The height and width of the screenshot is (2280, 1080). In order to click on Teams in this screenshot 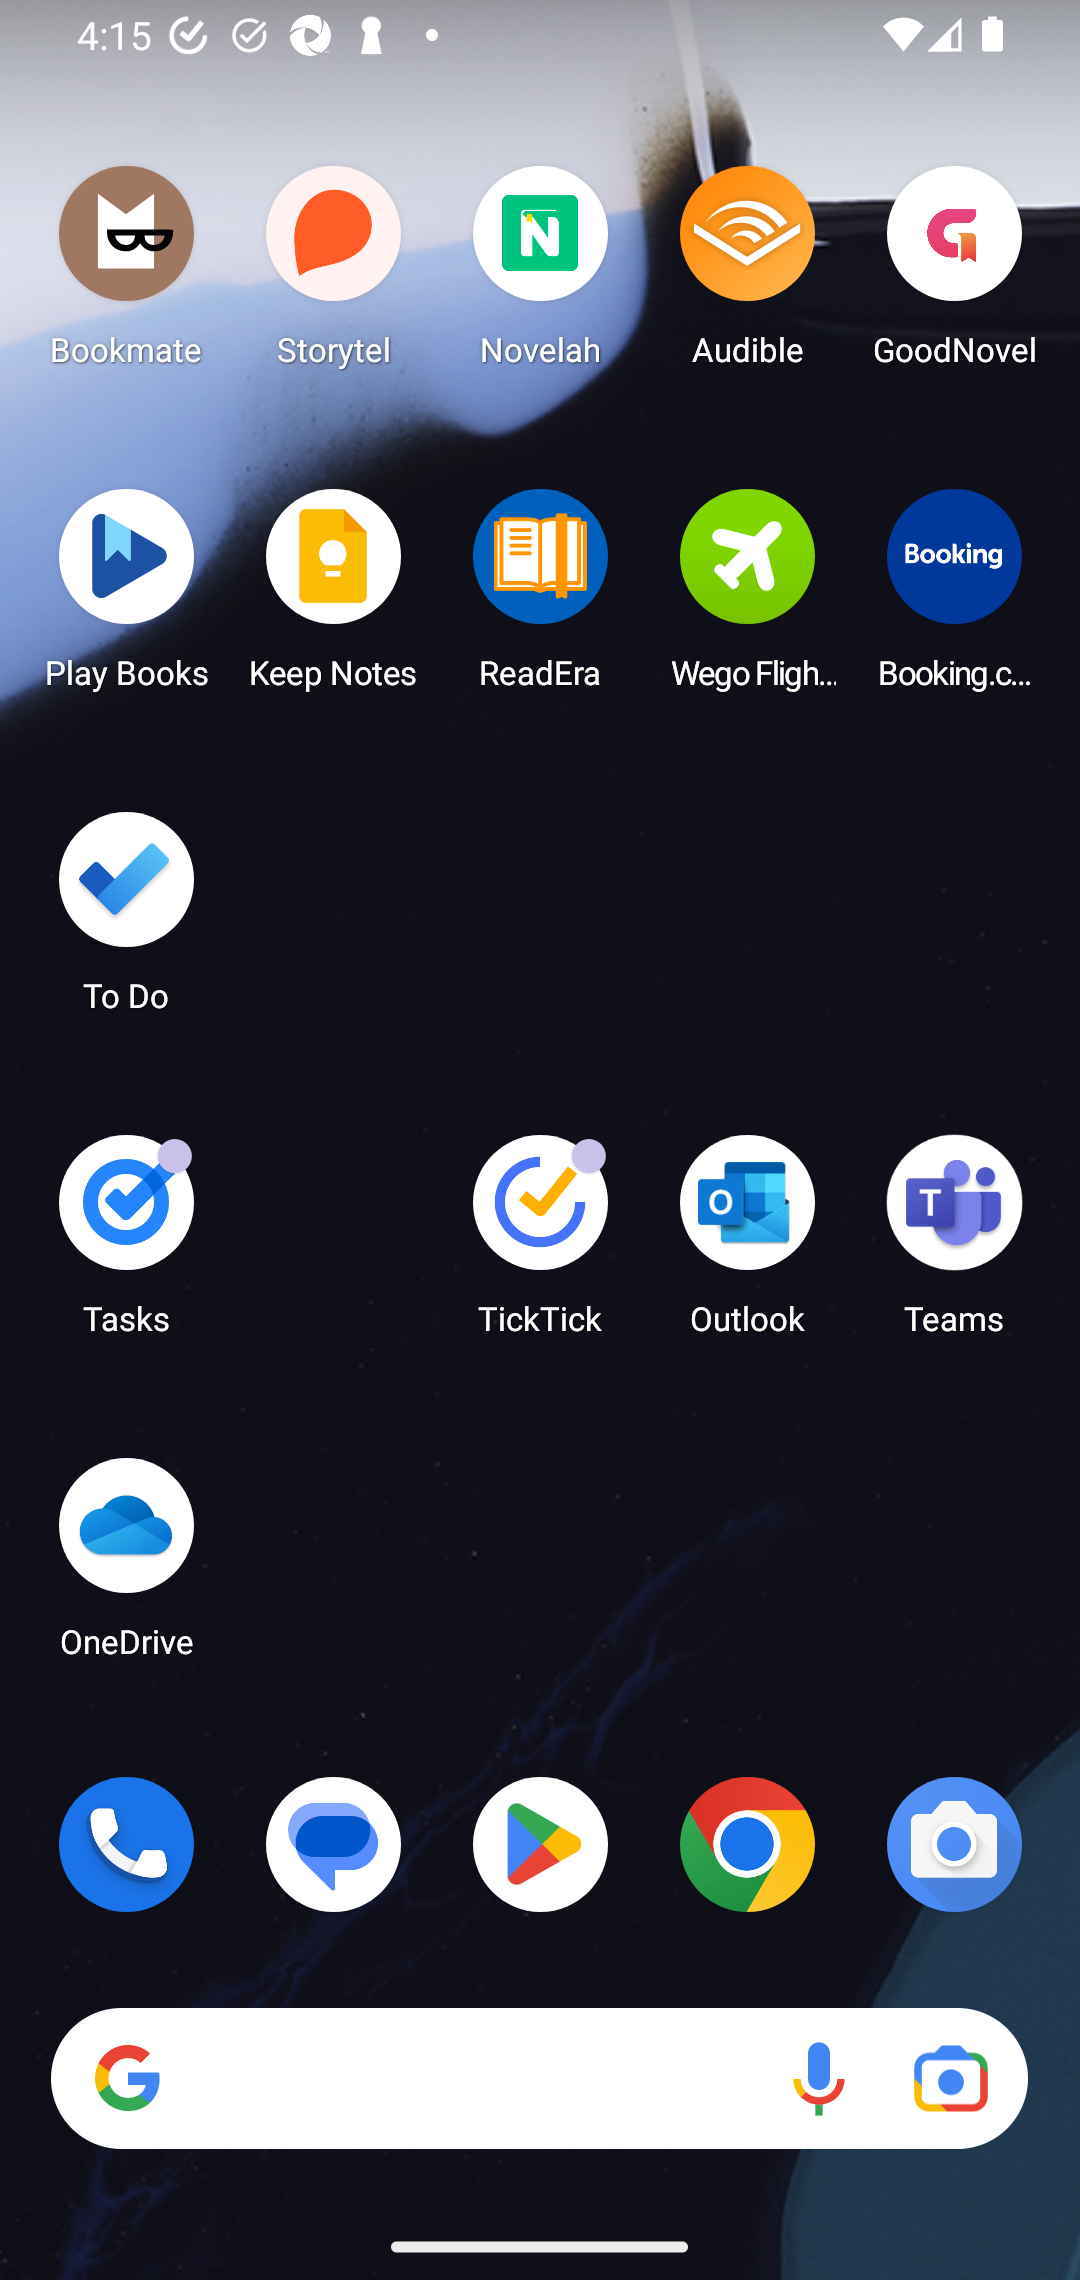, I will do `click(954, 1244)`.